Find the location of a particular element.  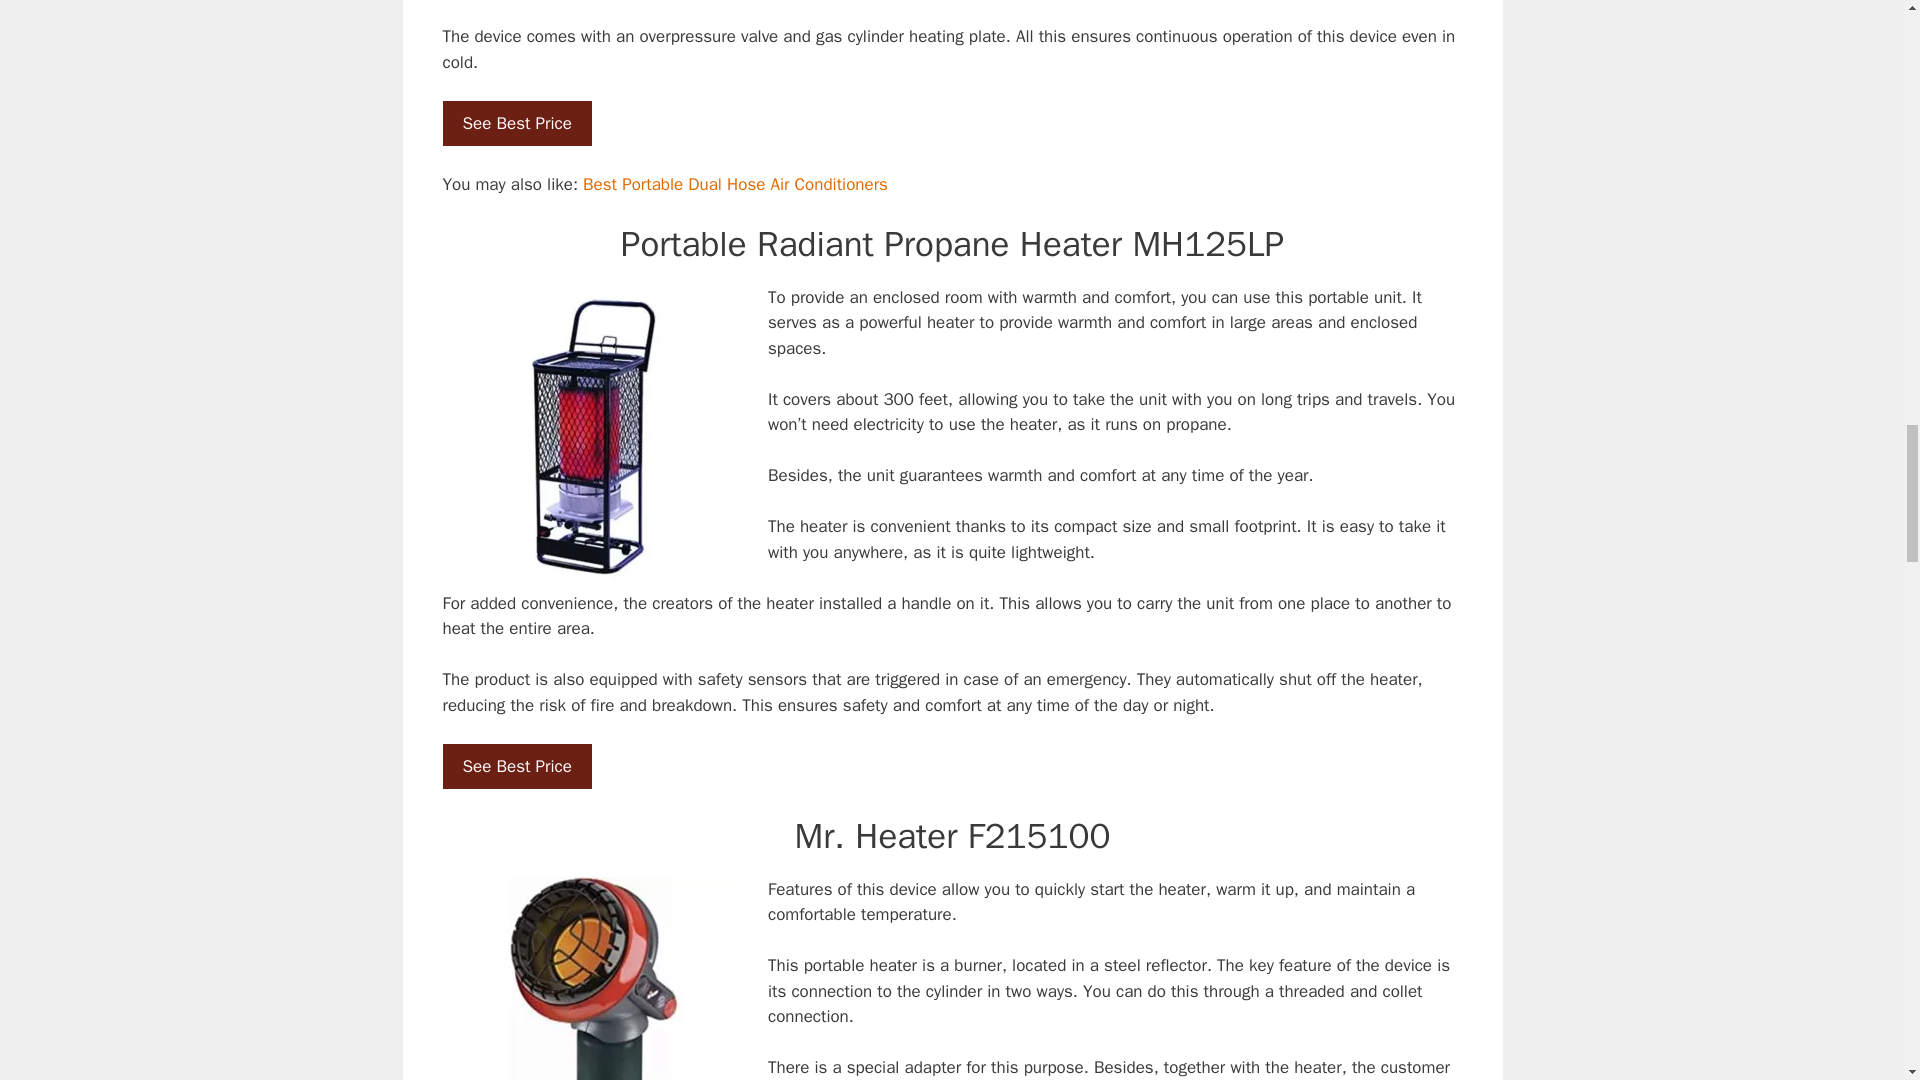

Best Portable Dual Hose Air Conditioners is located at coordinates (735, 184).